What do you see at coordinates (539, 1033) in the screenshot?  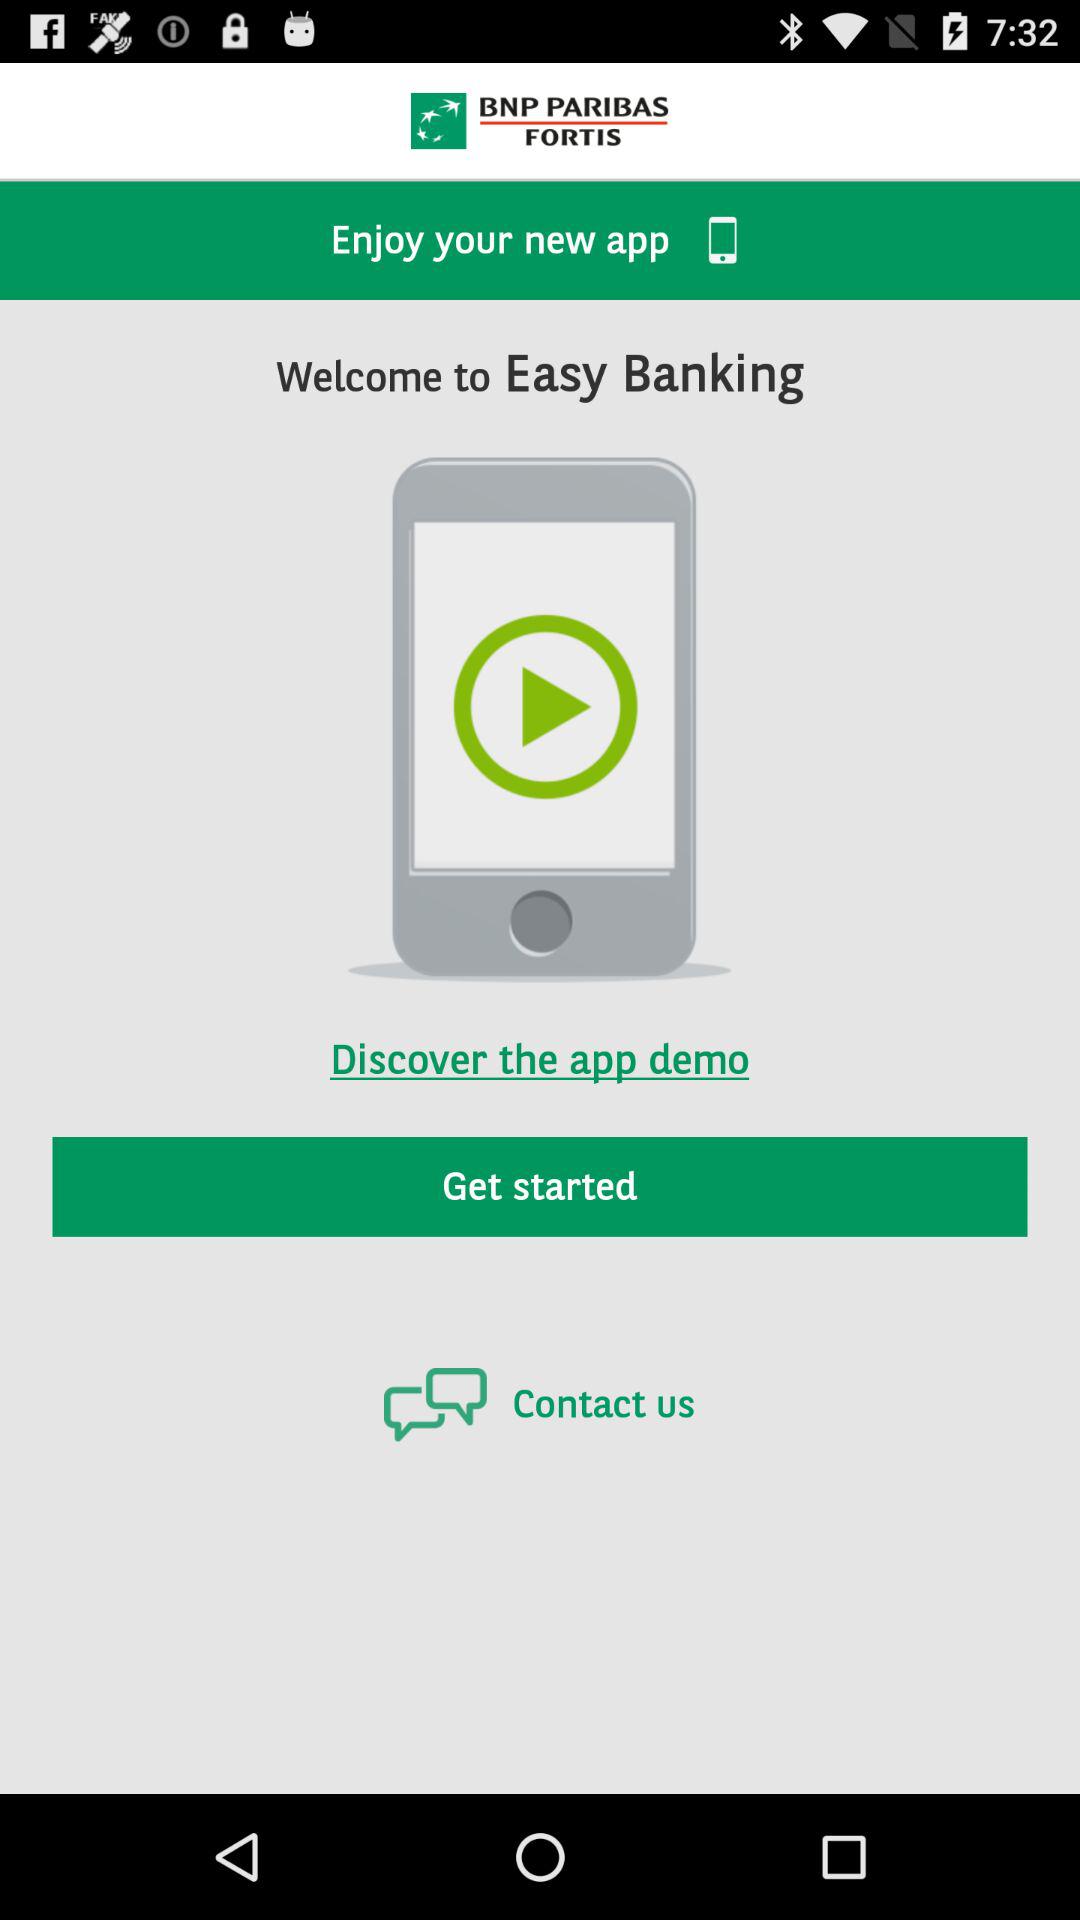 I see `select discover the app` at bounding box center [539, 1033].